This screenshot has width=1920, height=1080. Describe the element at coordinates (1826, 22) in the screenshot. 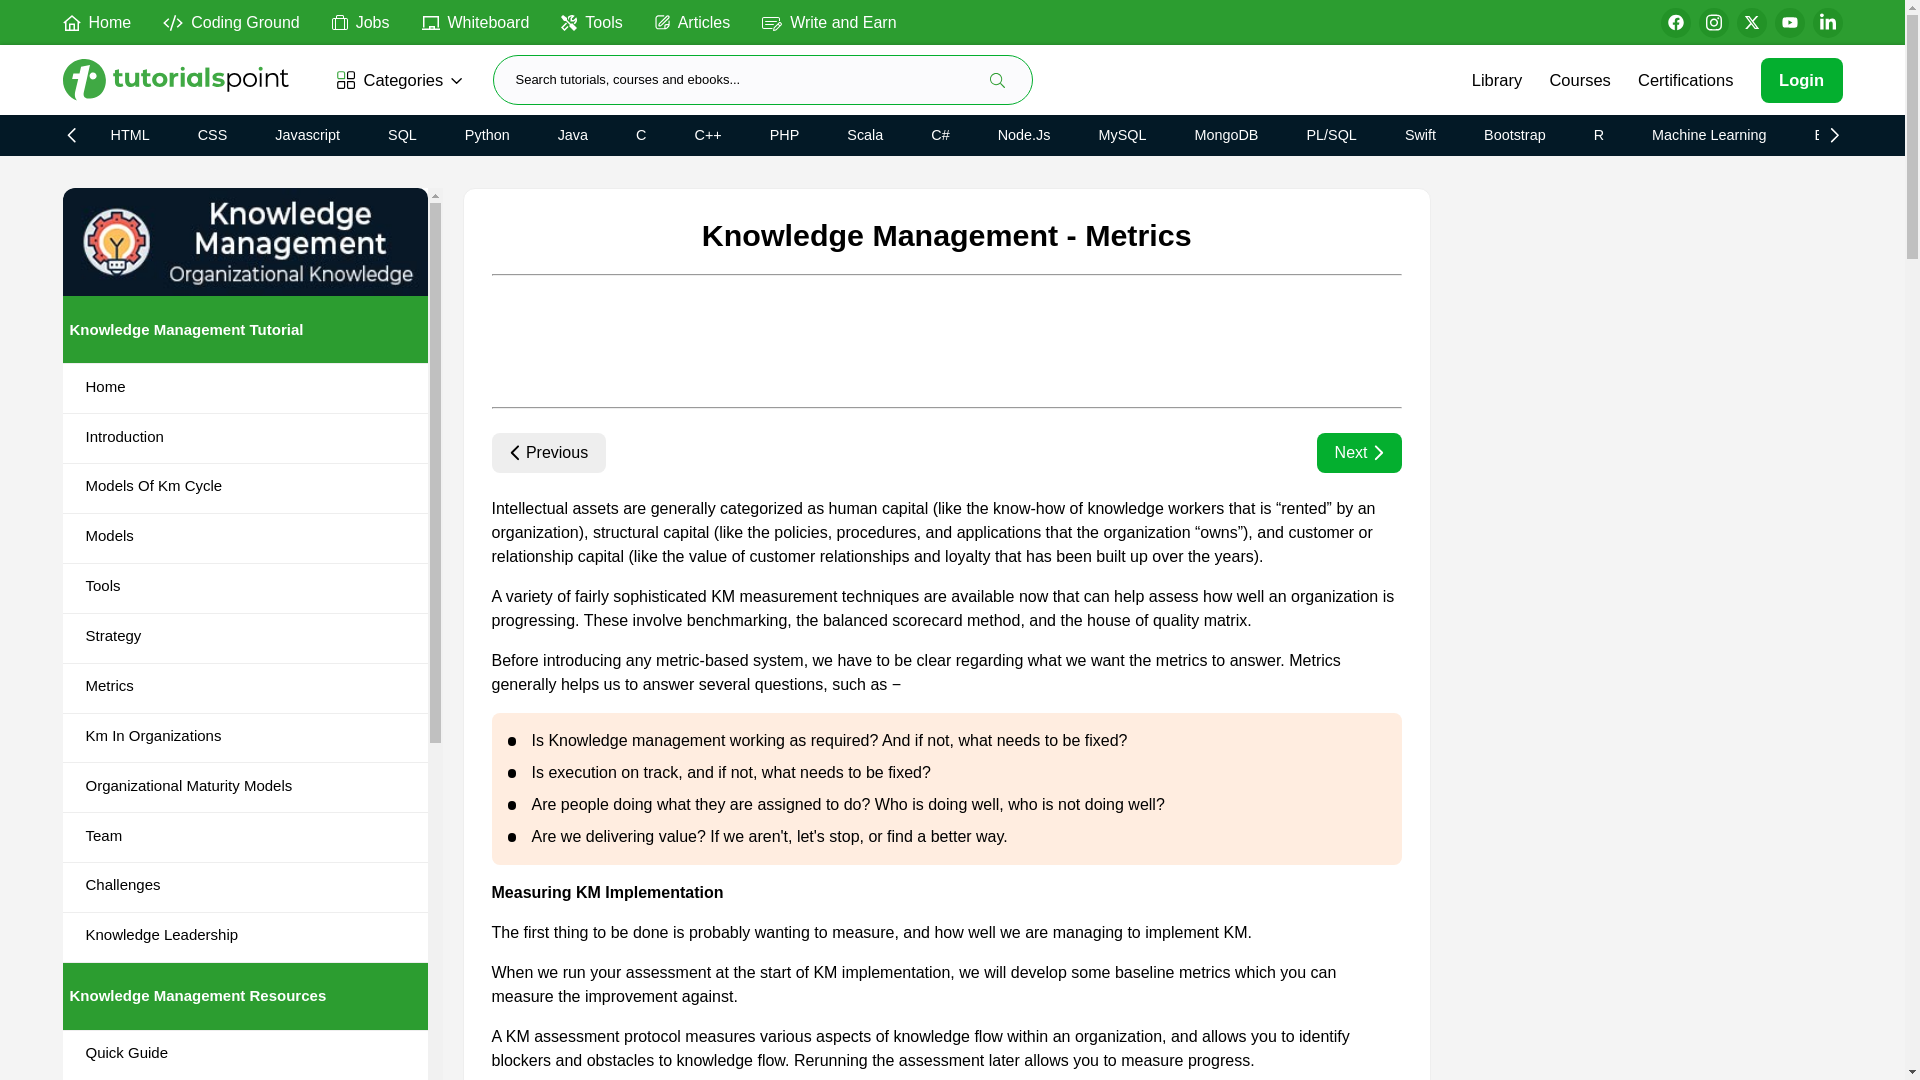

I see `Follow on LinkedIn` at that location.